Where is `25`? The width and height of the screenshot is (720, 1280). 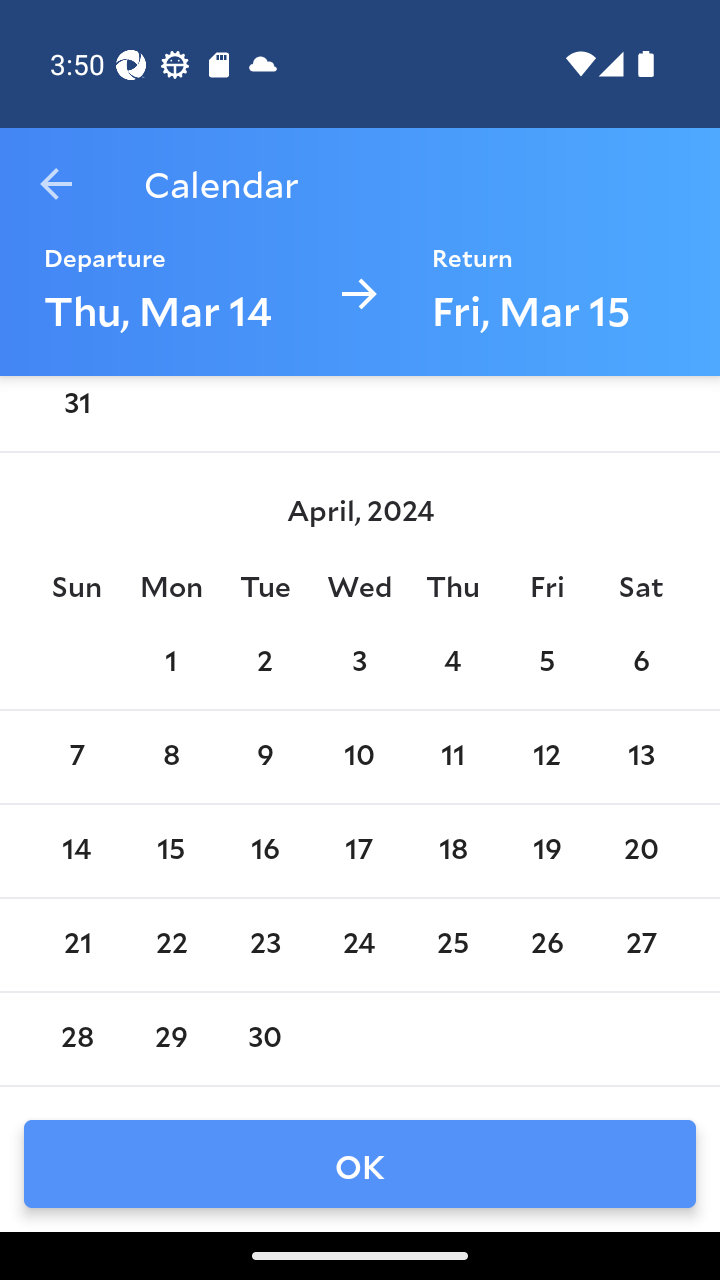 25 is located at coordinates (453, 944).